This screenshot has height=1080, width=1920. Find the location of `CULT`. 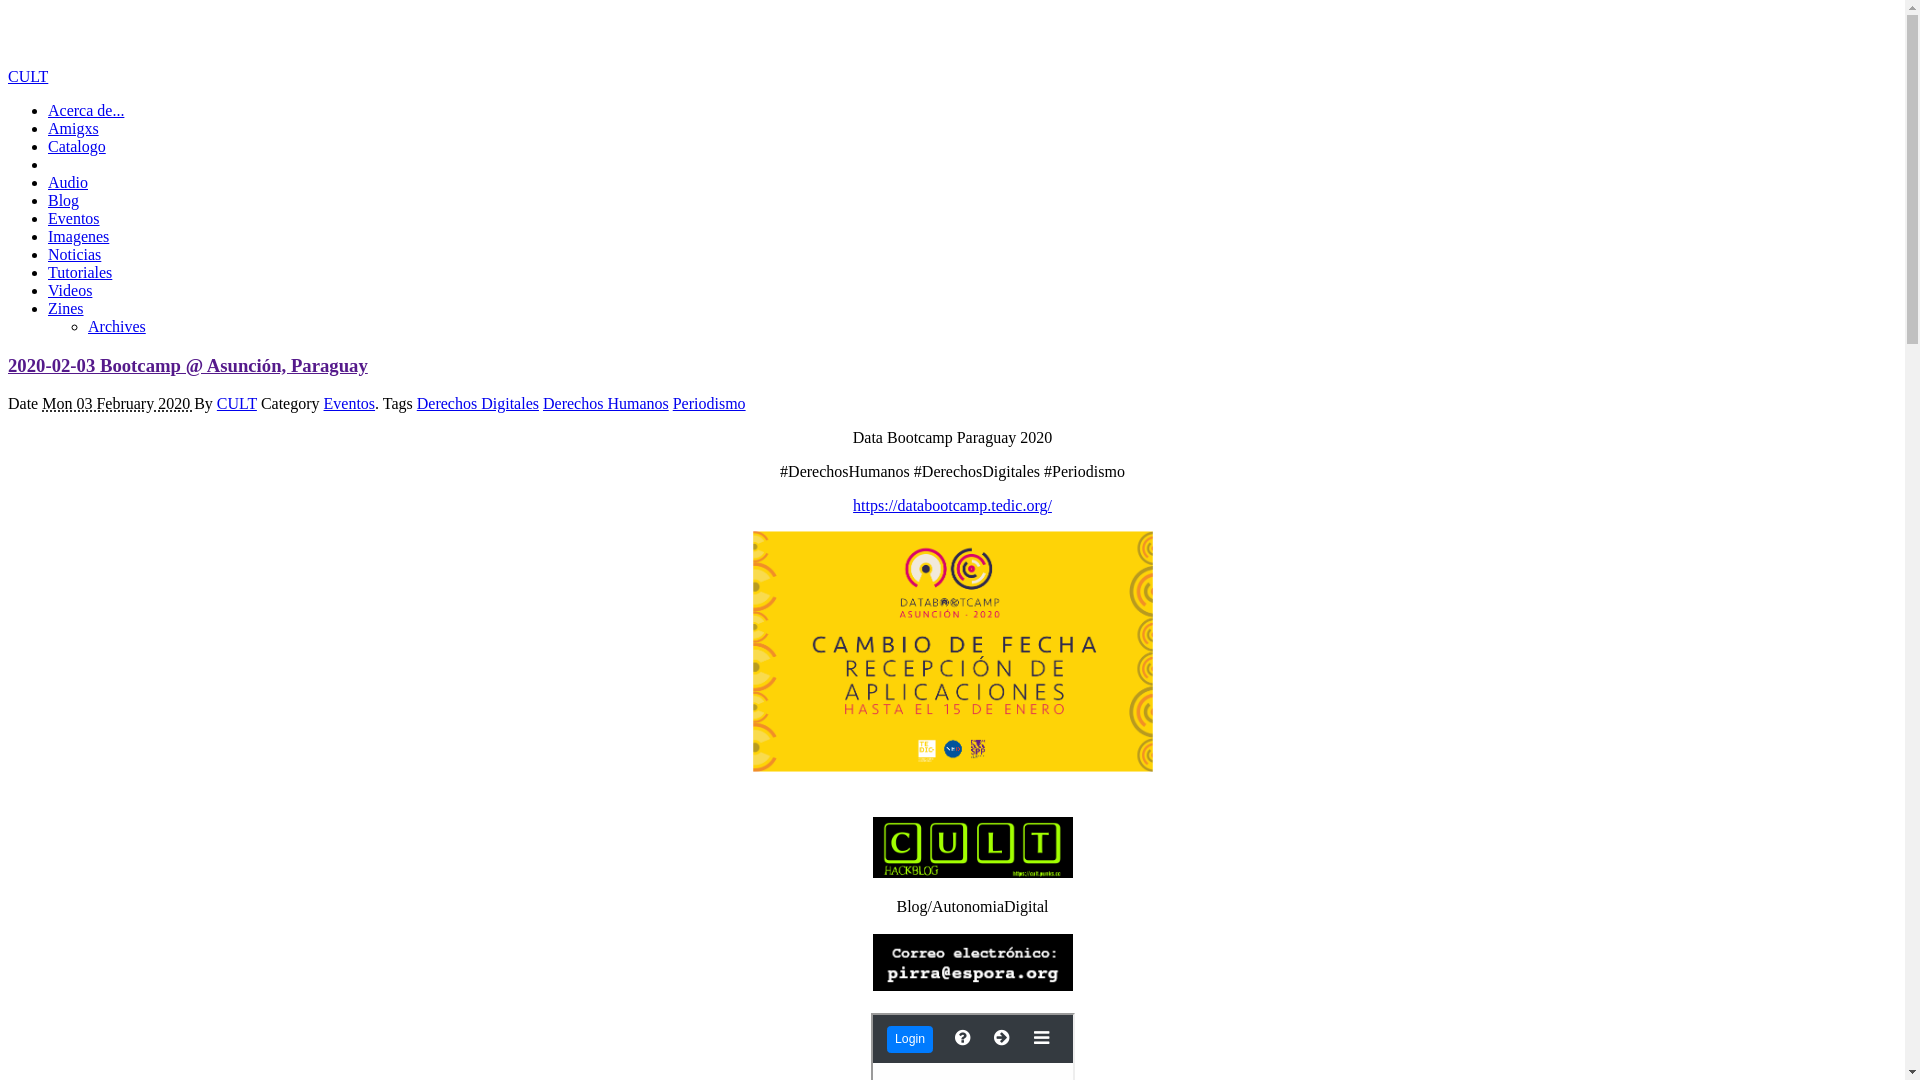

CULT is located at coordinates (28, 76).